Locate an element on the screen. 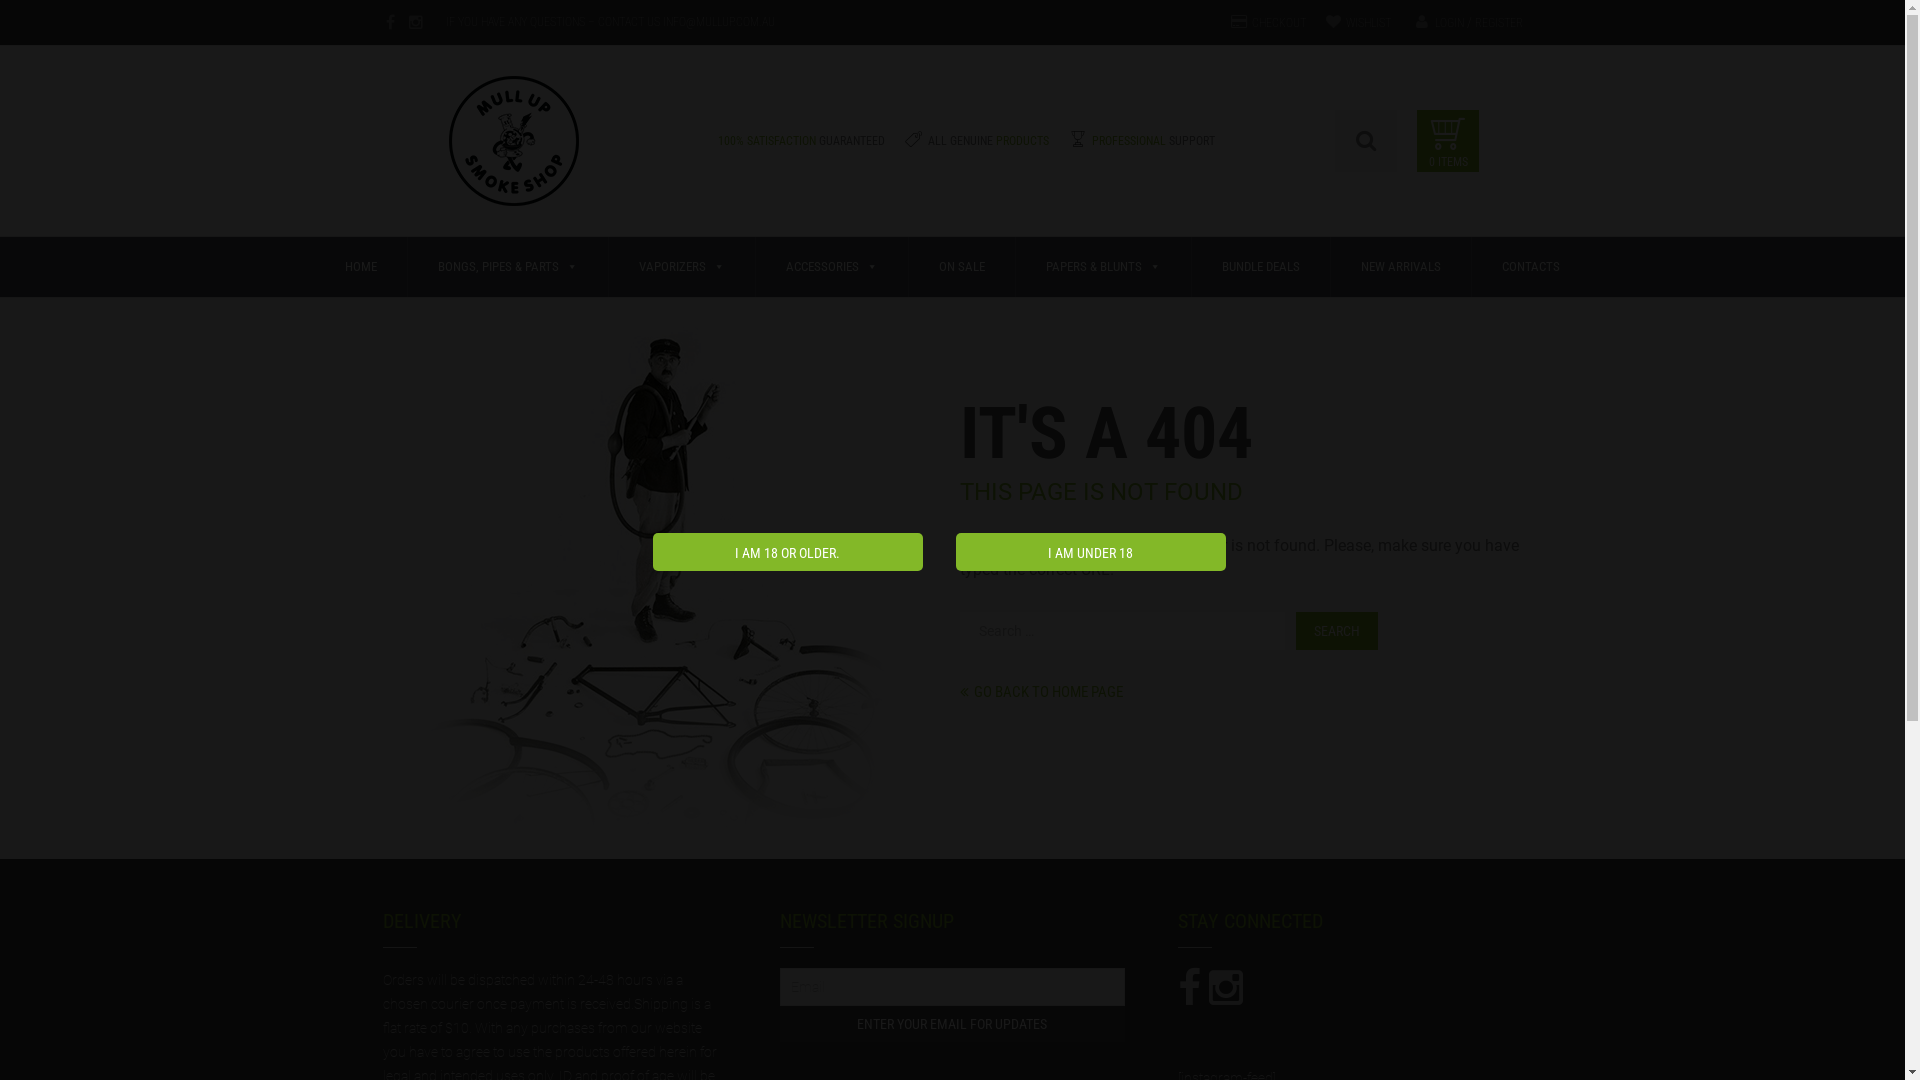  HOME is located at coordinates (362, 267).